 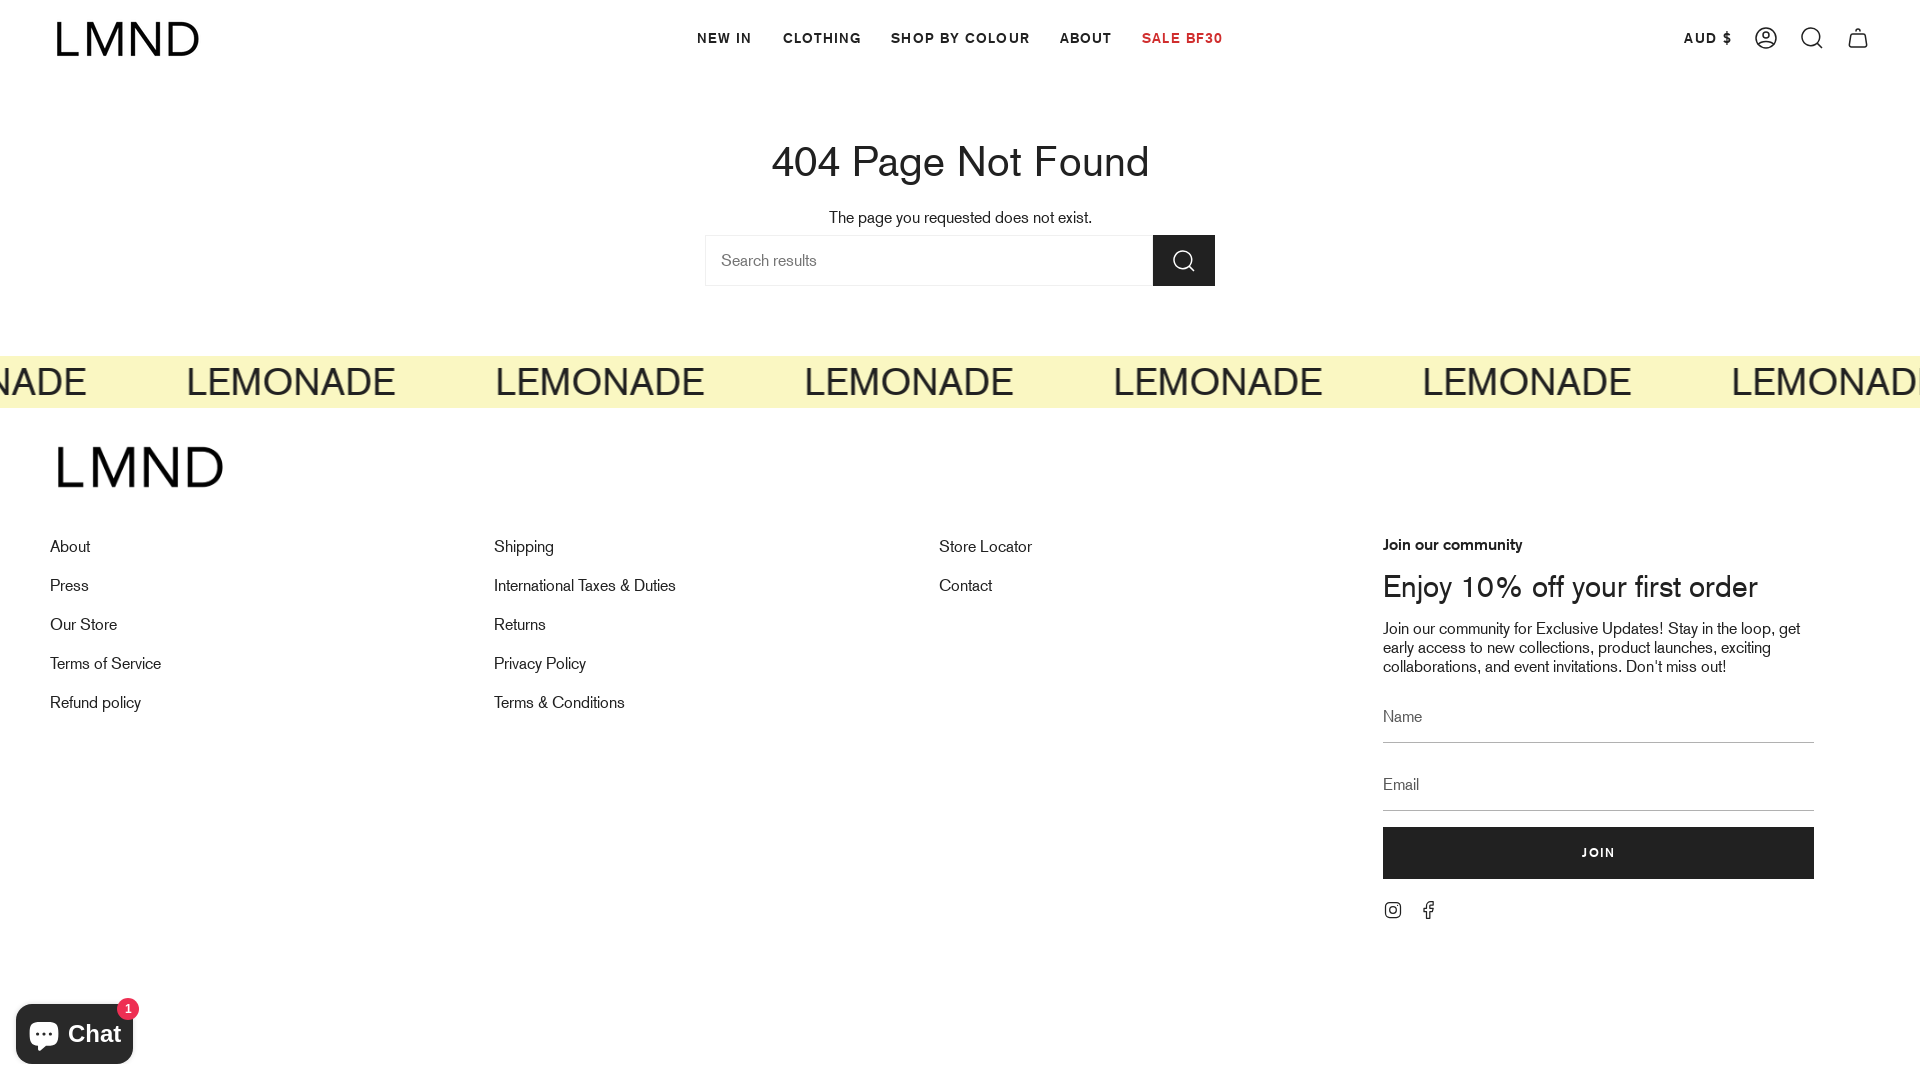 What do you see at coordinates (584, 586) in the screenshot?
I see `International Taxes & Duties` at bounding box center [584, 586].